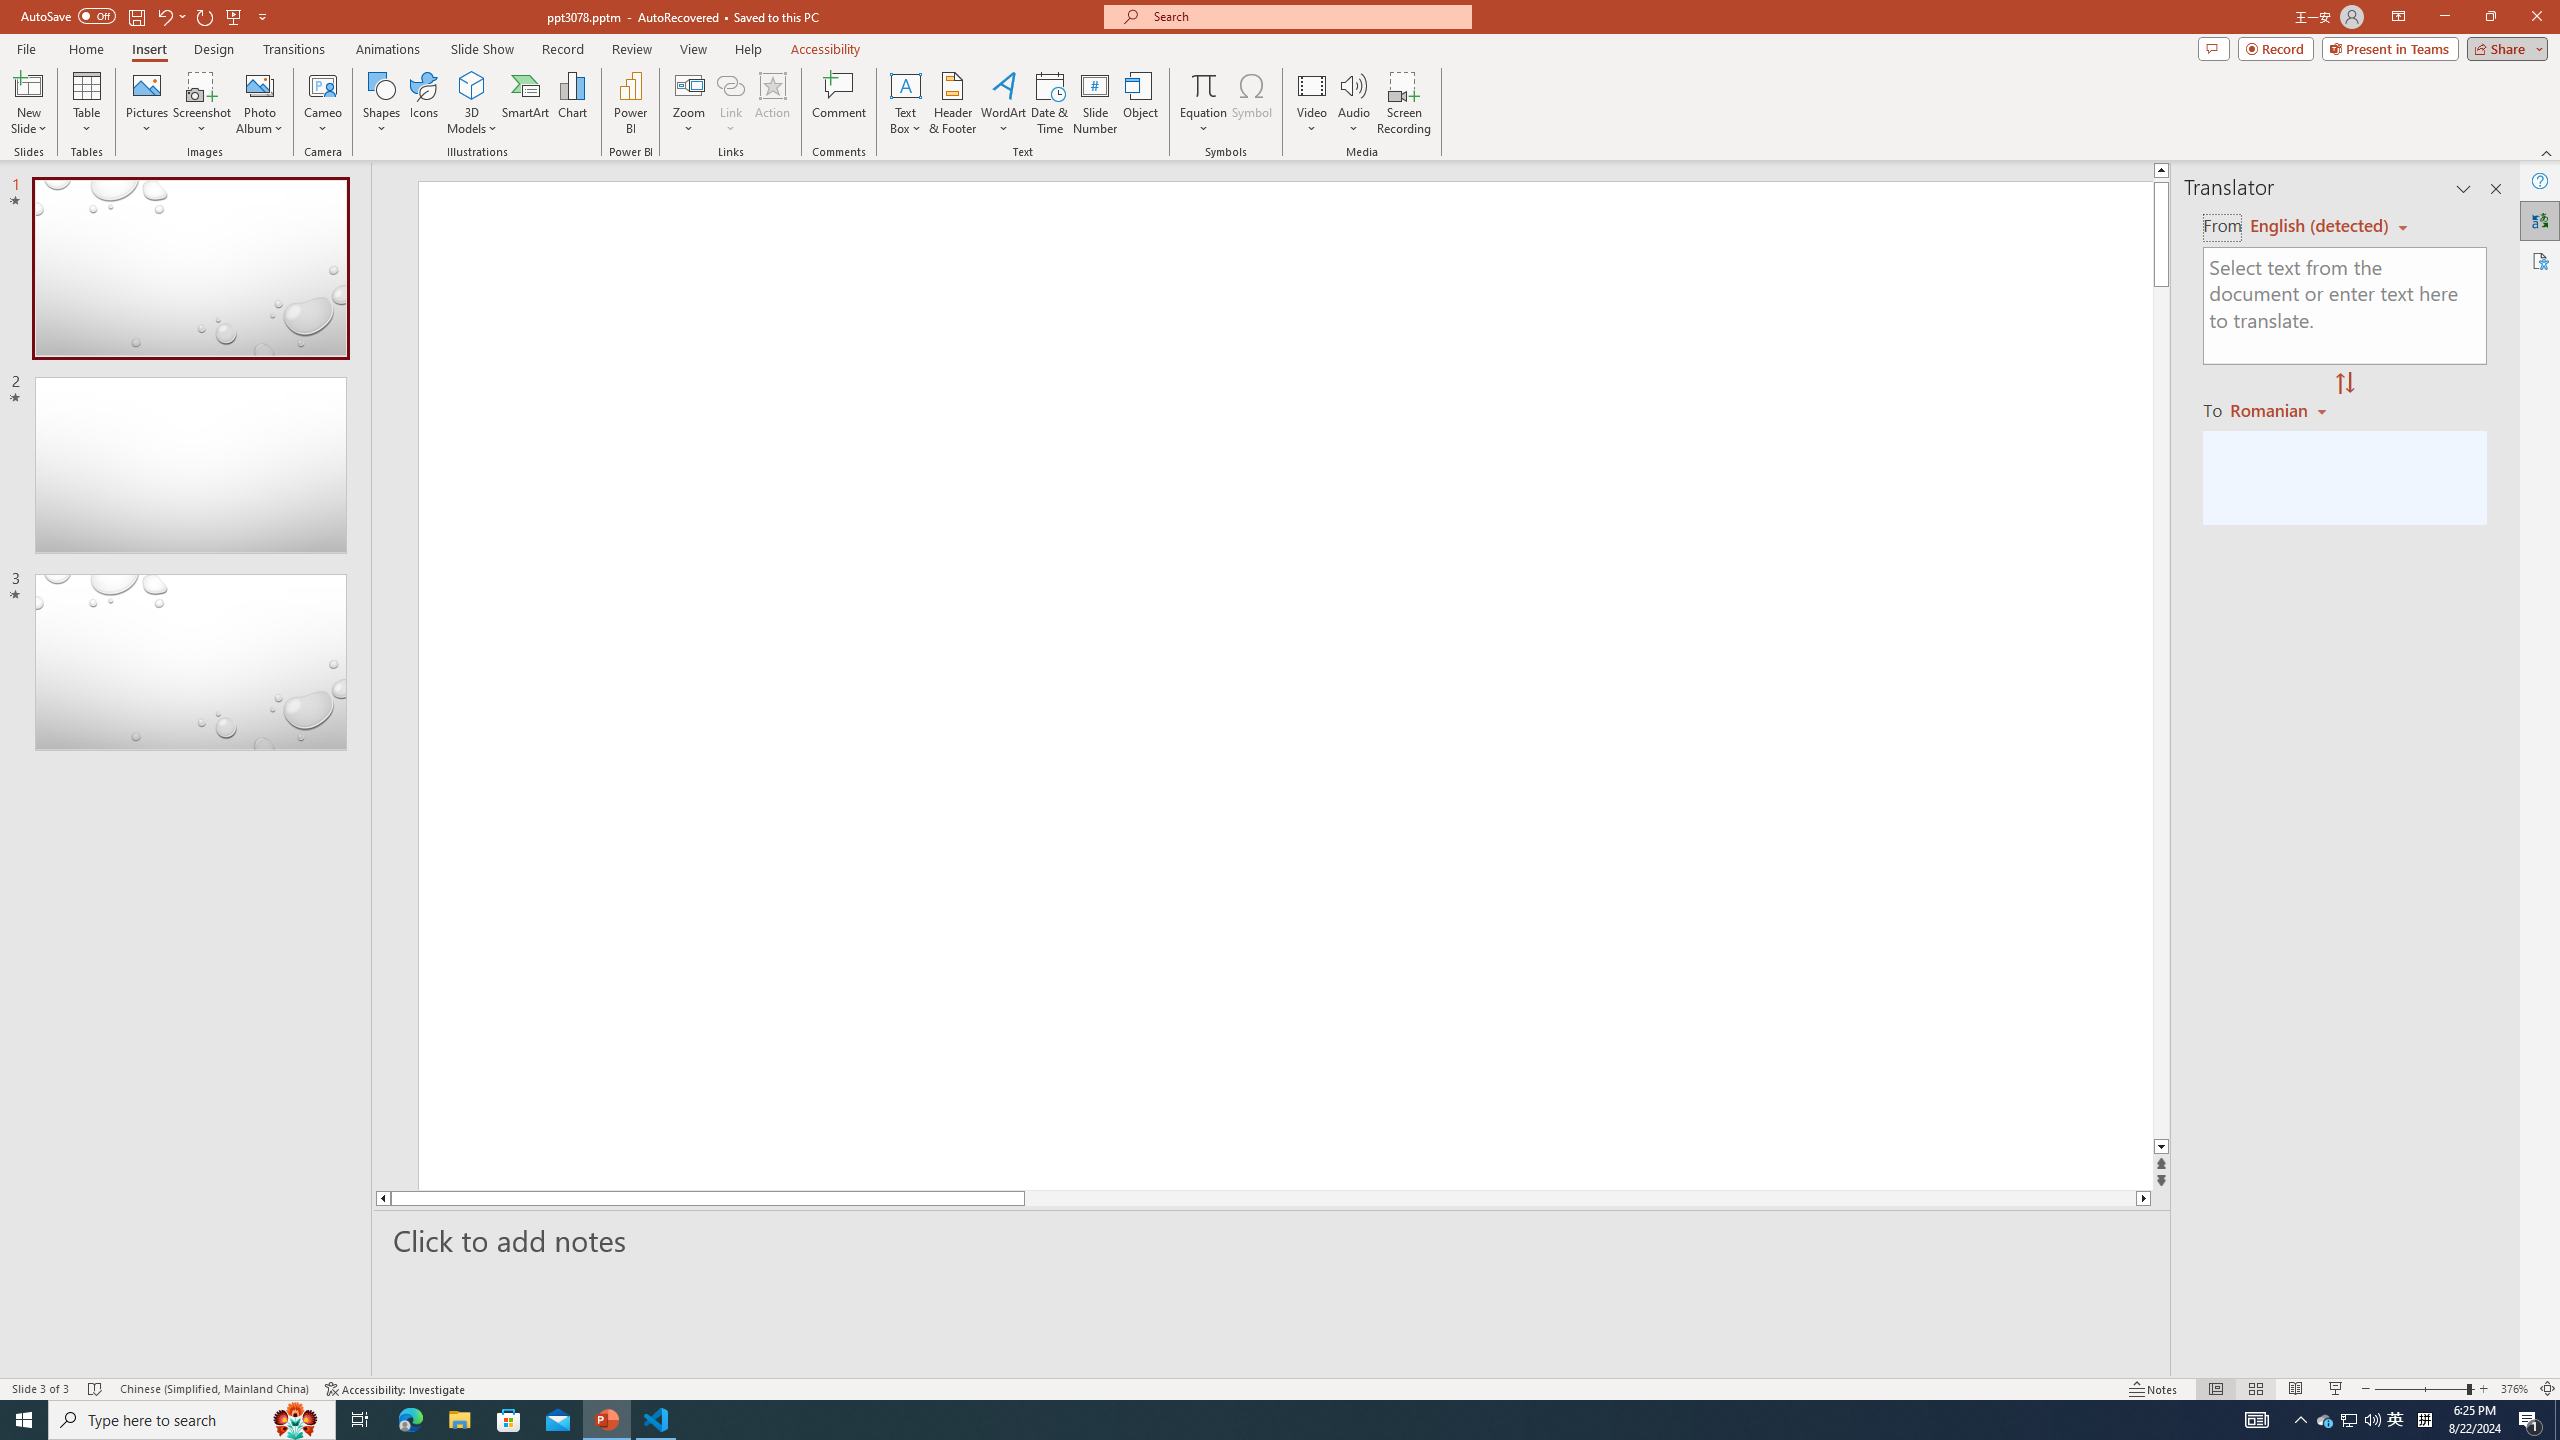 The image size is (2560, 1440). What do you see at coordinates (1096, 103) in the screenshot?
I see `Slide Number` at bounding box center [1096, 103].